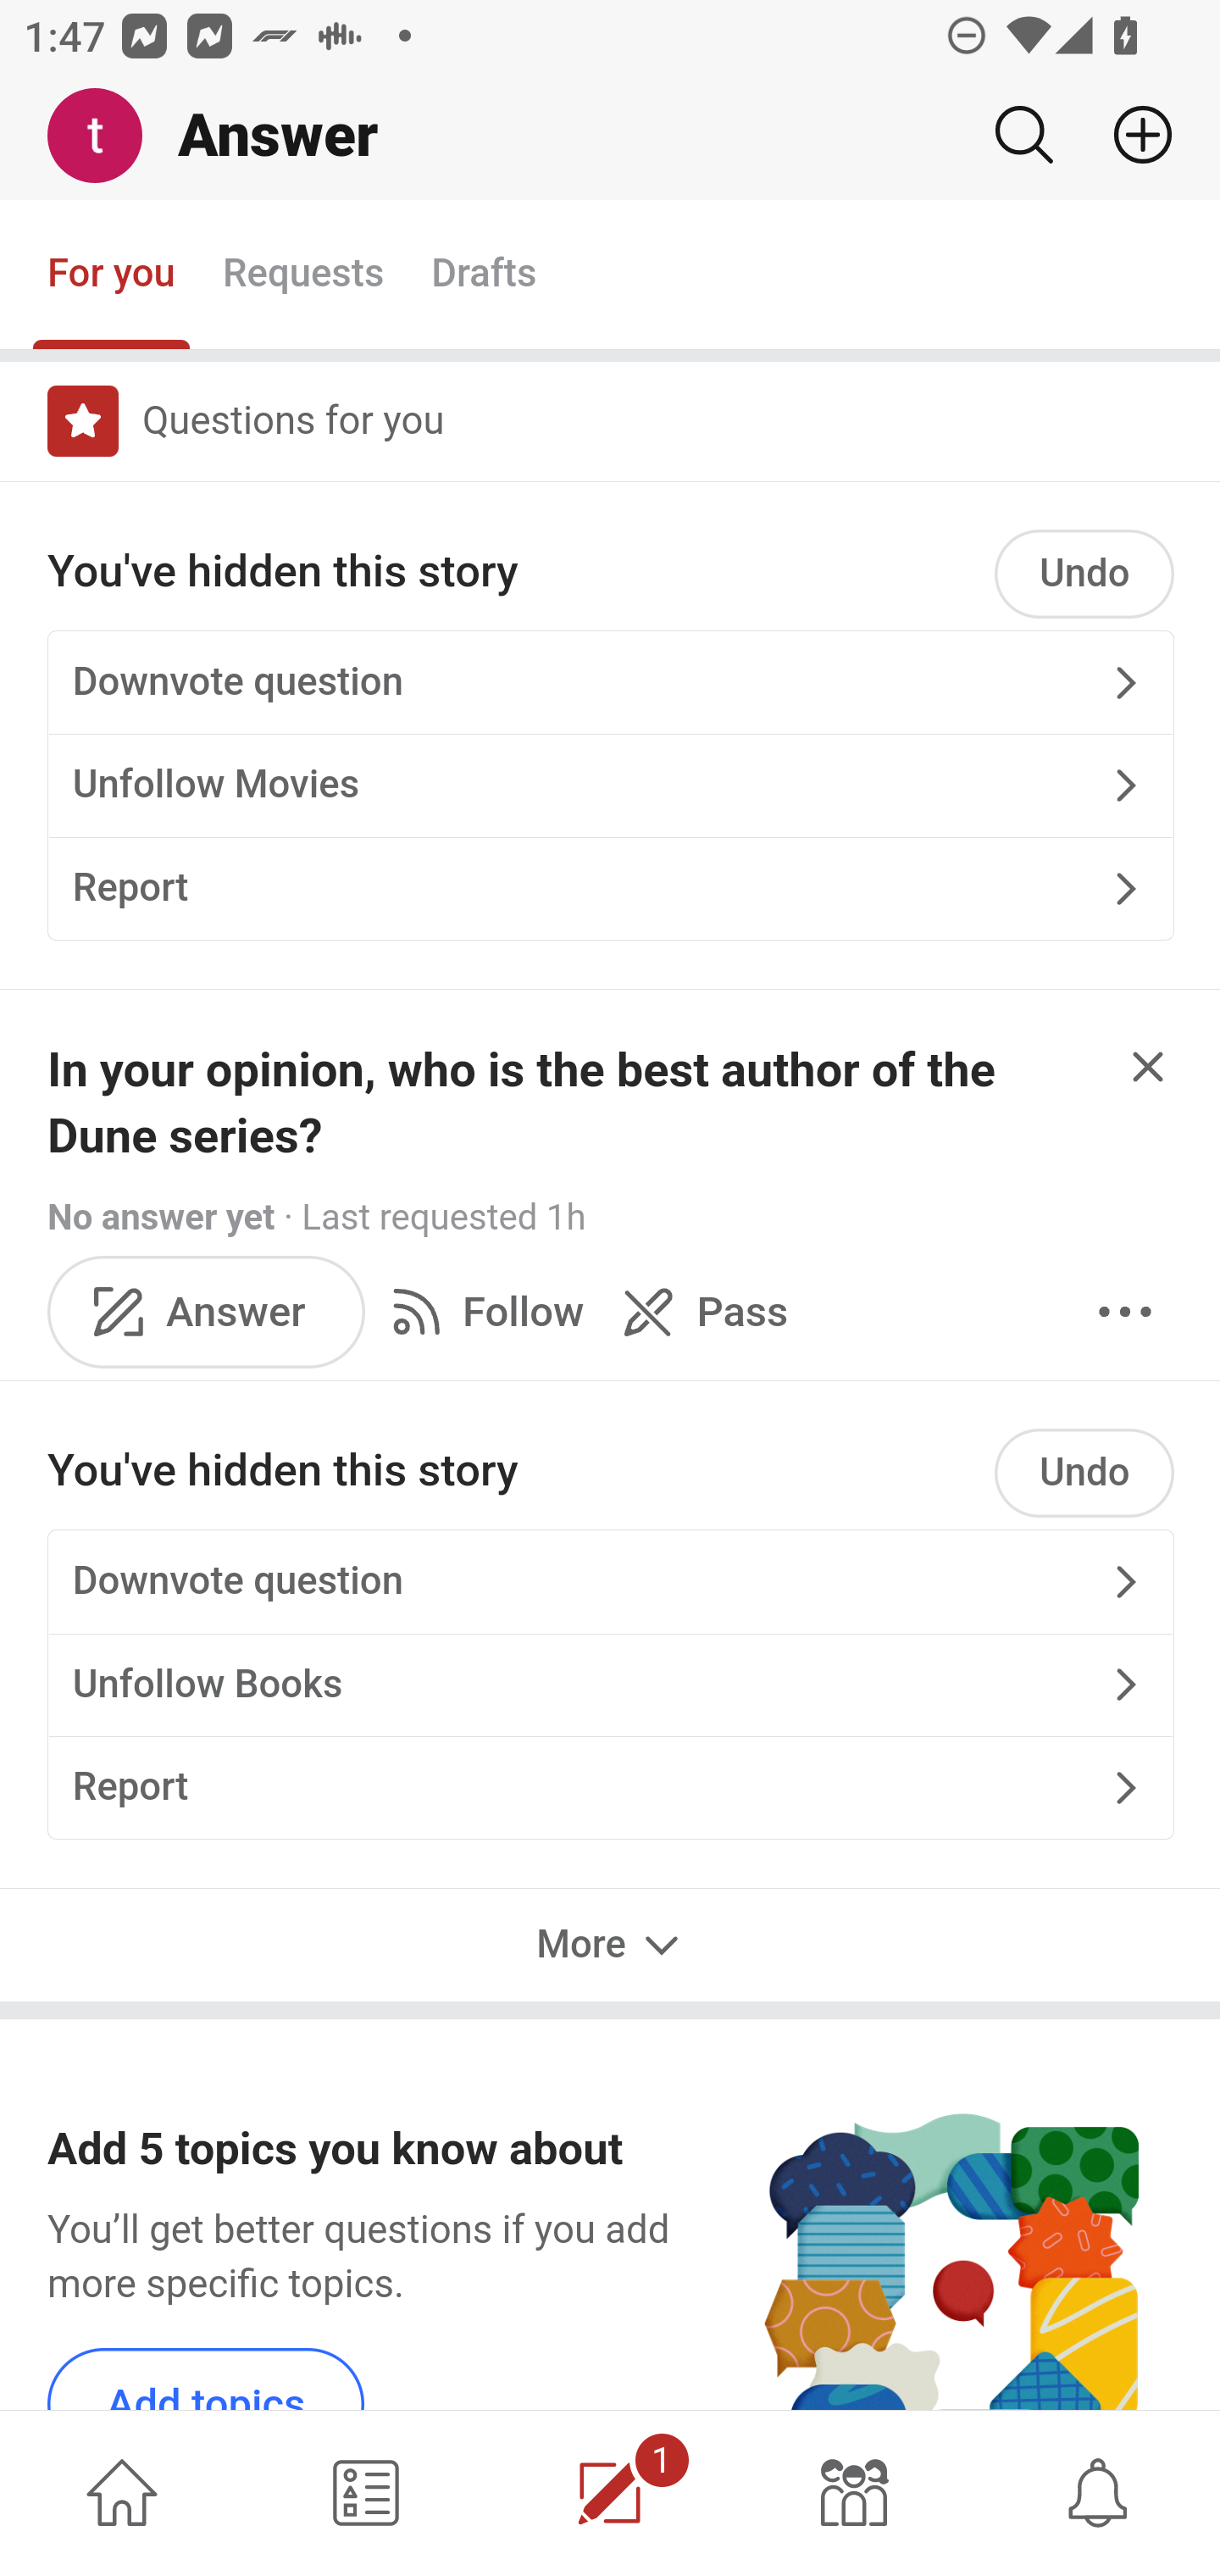 The width and height of the screenshot is (1220, 2576). What do you see at coordinates (610, 1685) in the screenshot?
I see `Unfollow Books` at bounding box center [610, 1685].